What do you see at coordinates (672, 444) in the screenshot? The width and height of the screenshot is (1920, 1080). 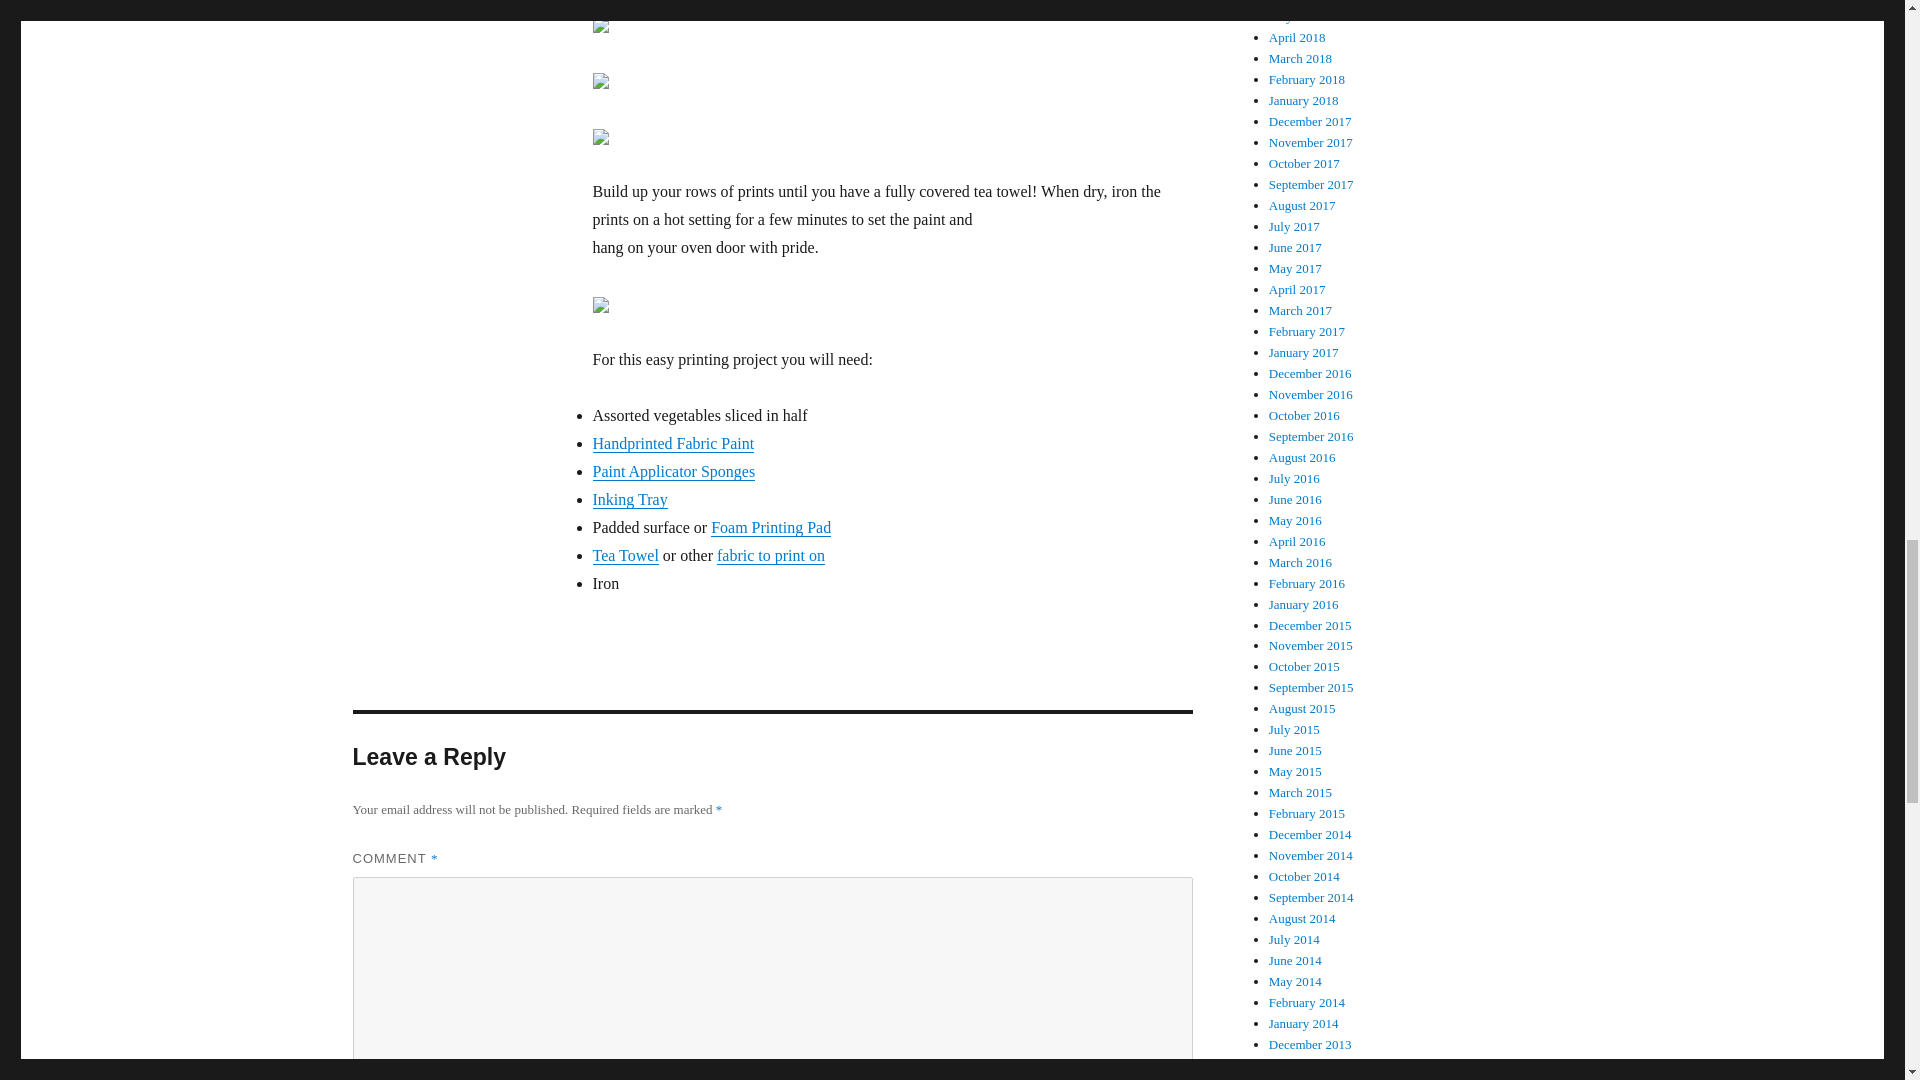 I see `Handprinted Fabric Paint` at bounding box center [672, 444].